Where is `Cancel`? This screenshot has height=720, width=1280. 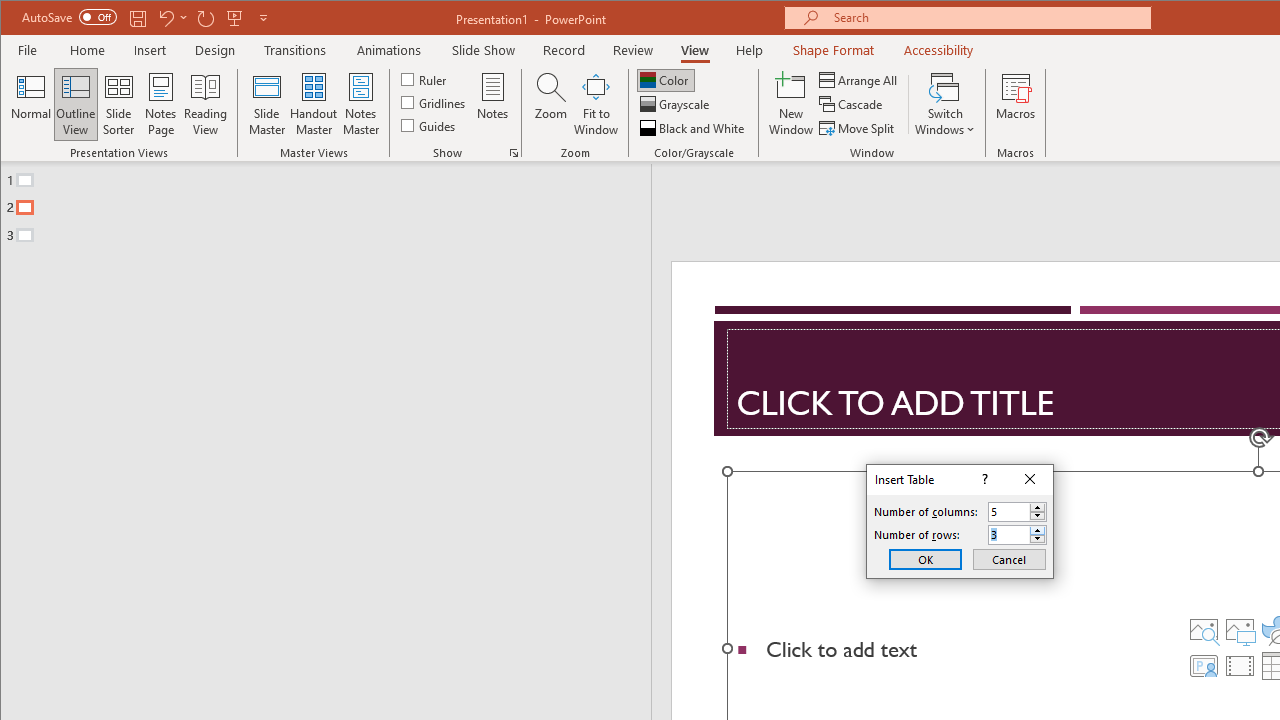 Cancel is located at coordinates (1009, 558).